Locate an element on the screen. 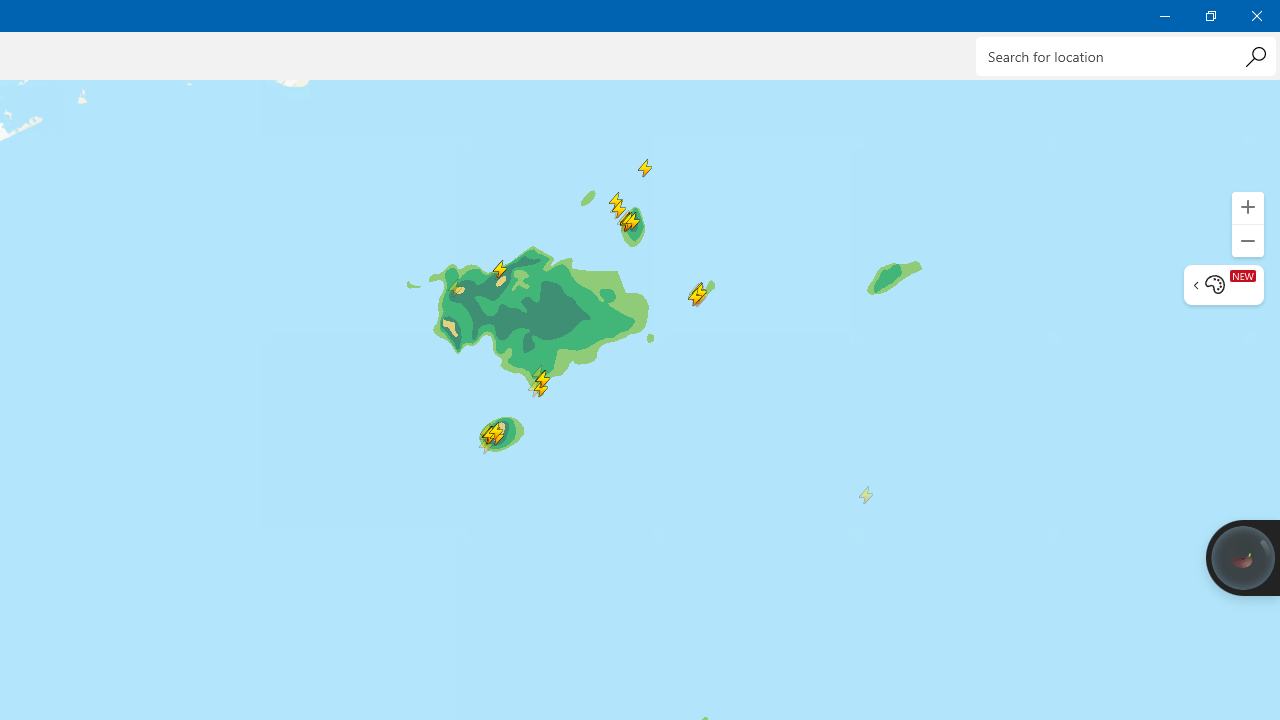 This screenshot has width=1280, height=720. Search is located at coordinates (1255, 56).